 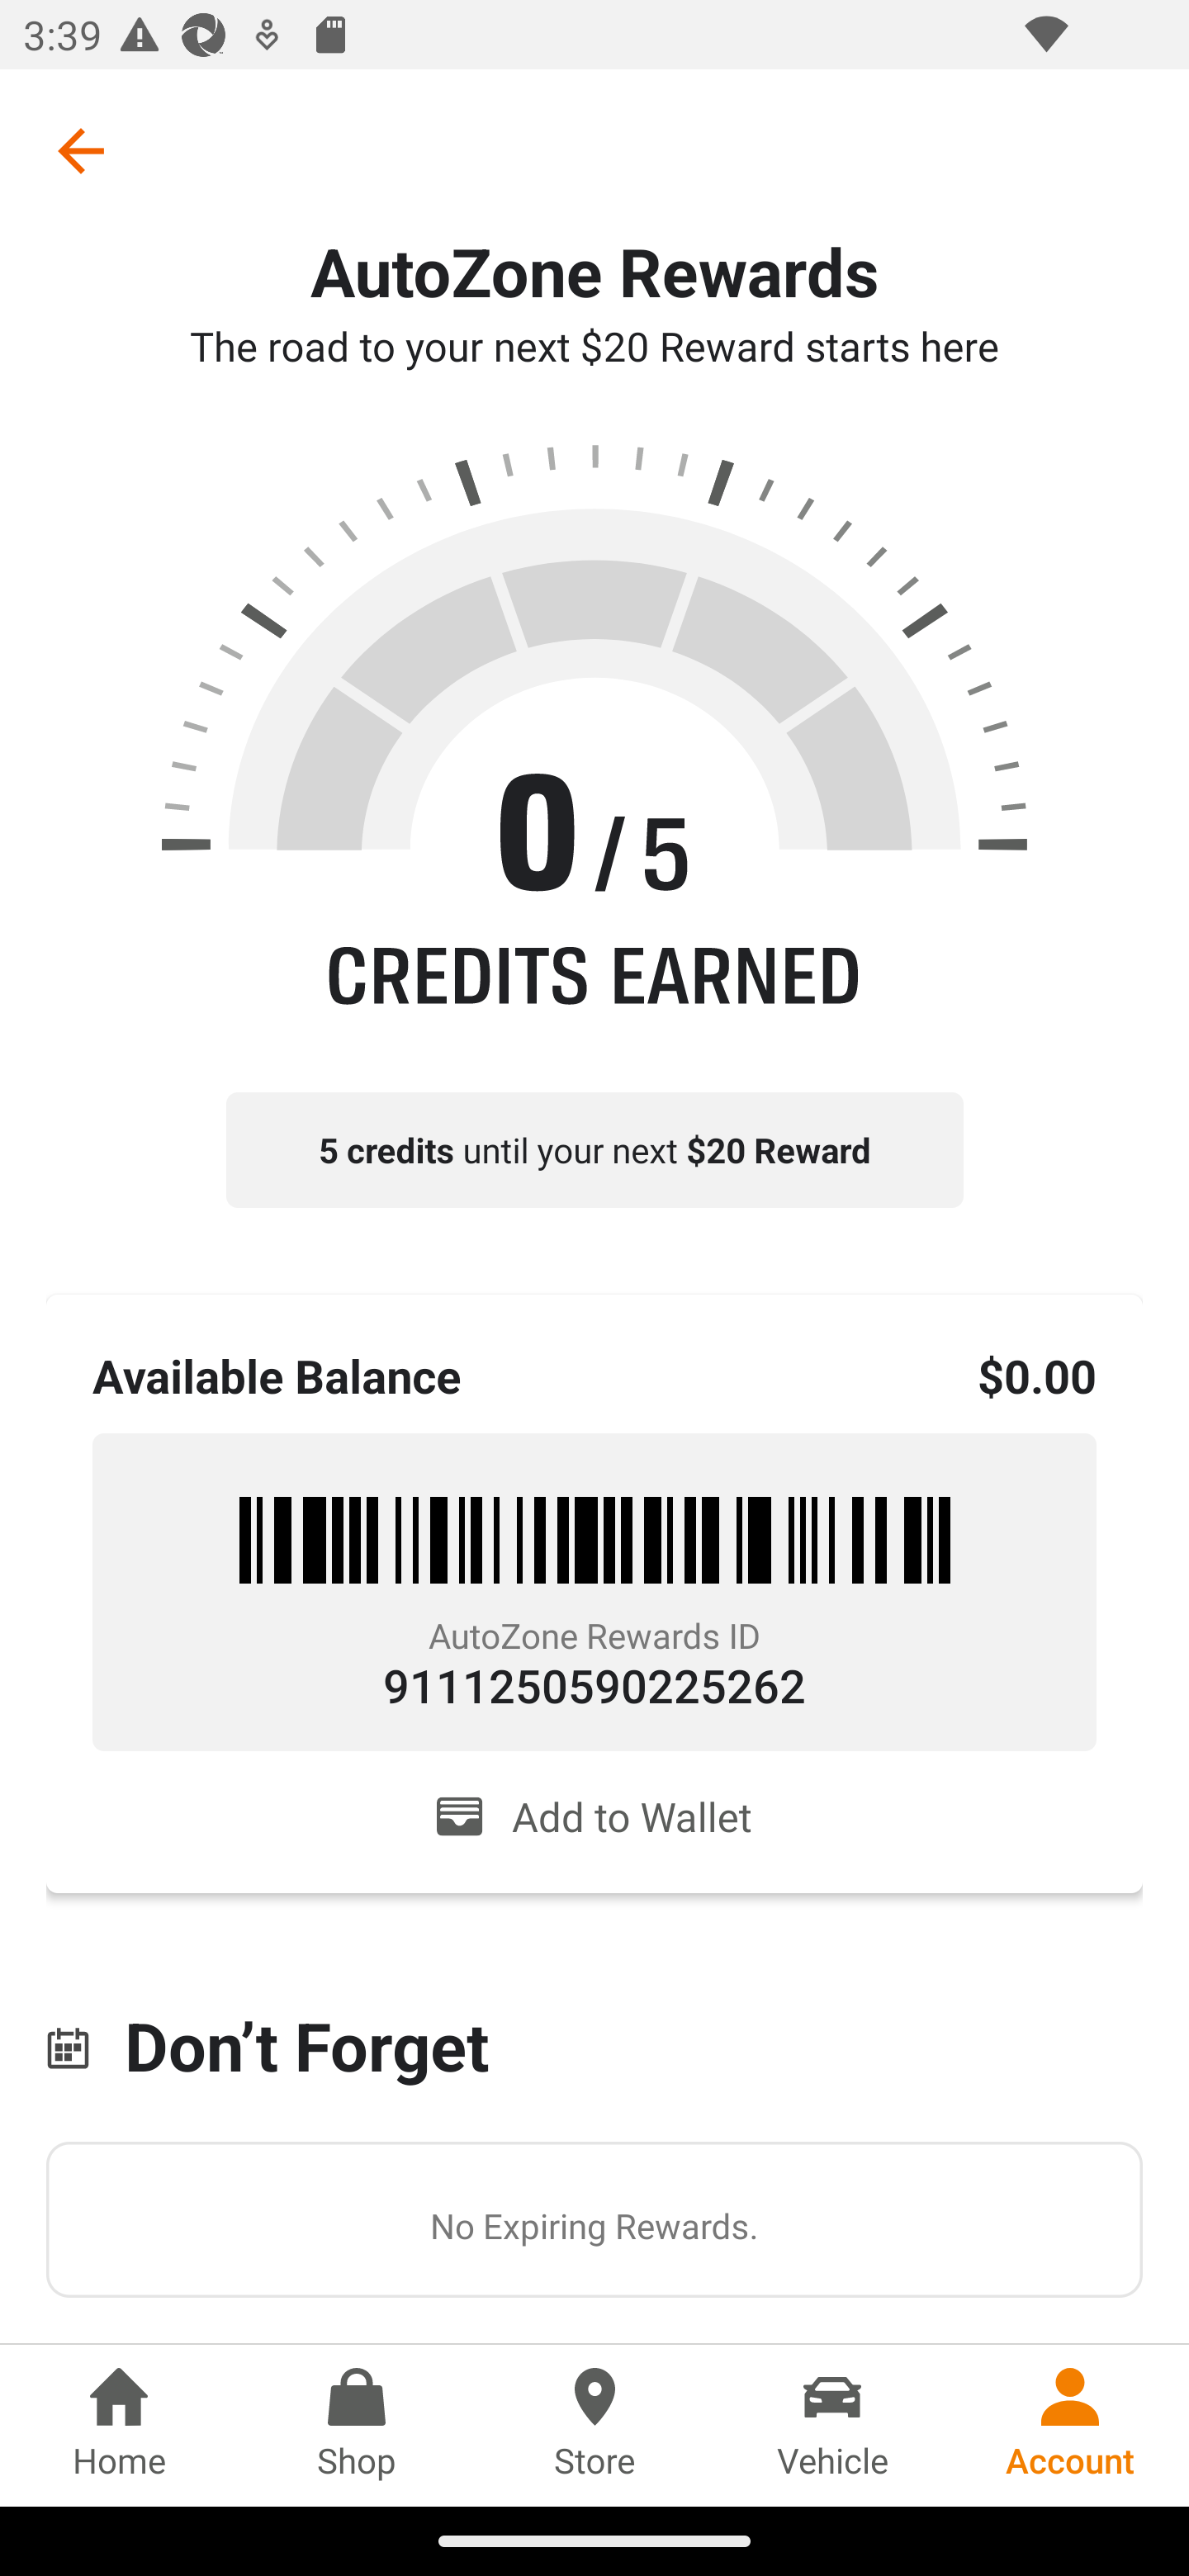 I want to click on Home, so click(x=119, y=2425).